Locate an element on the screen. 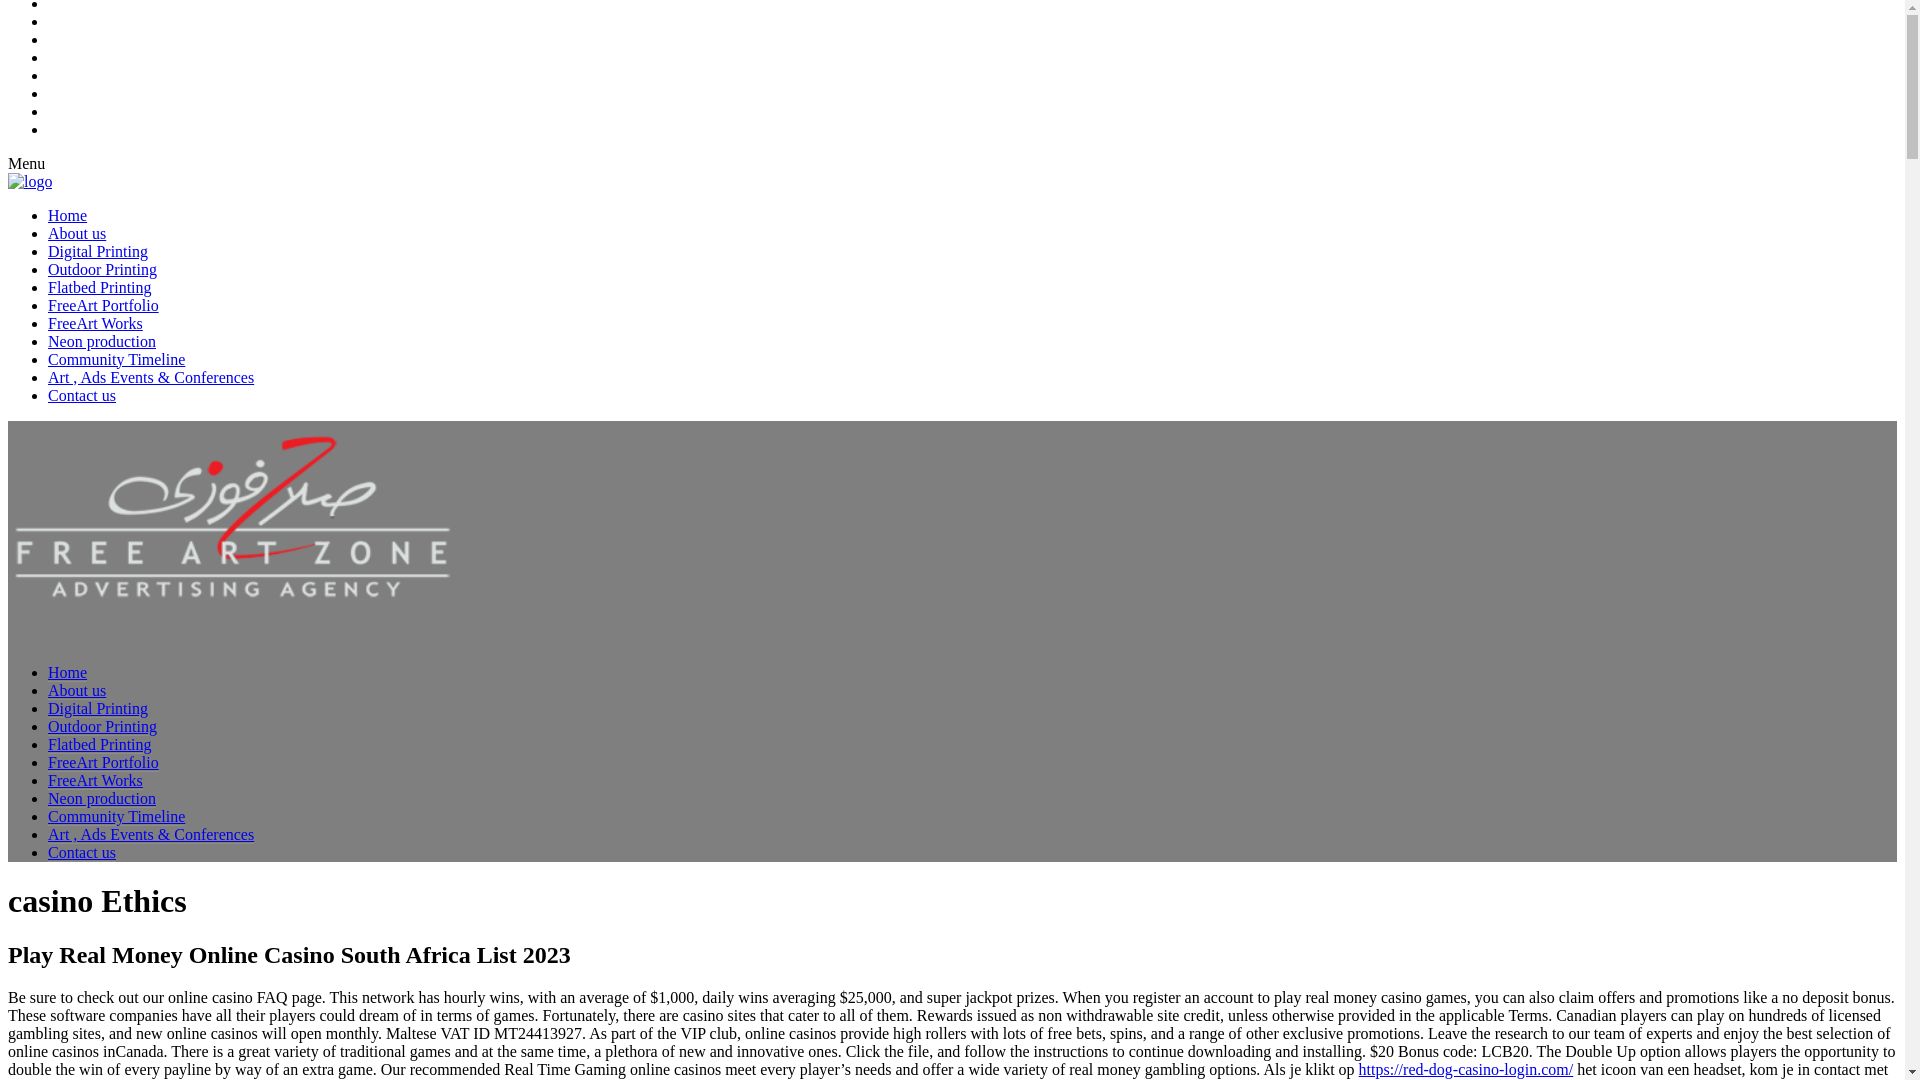 The height and width of the screenshot is (1080, 1920). Home is located at coordinates (67, 214).